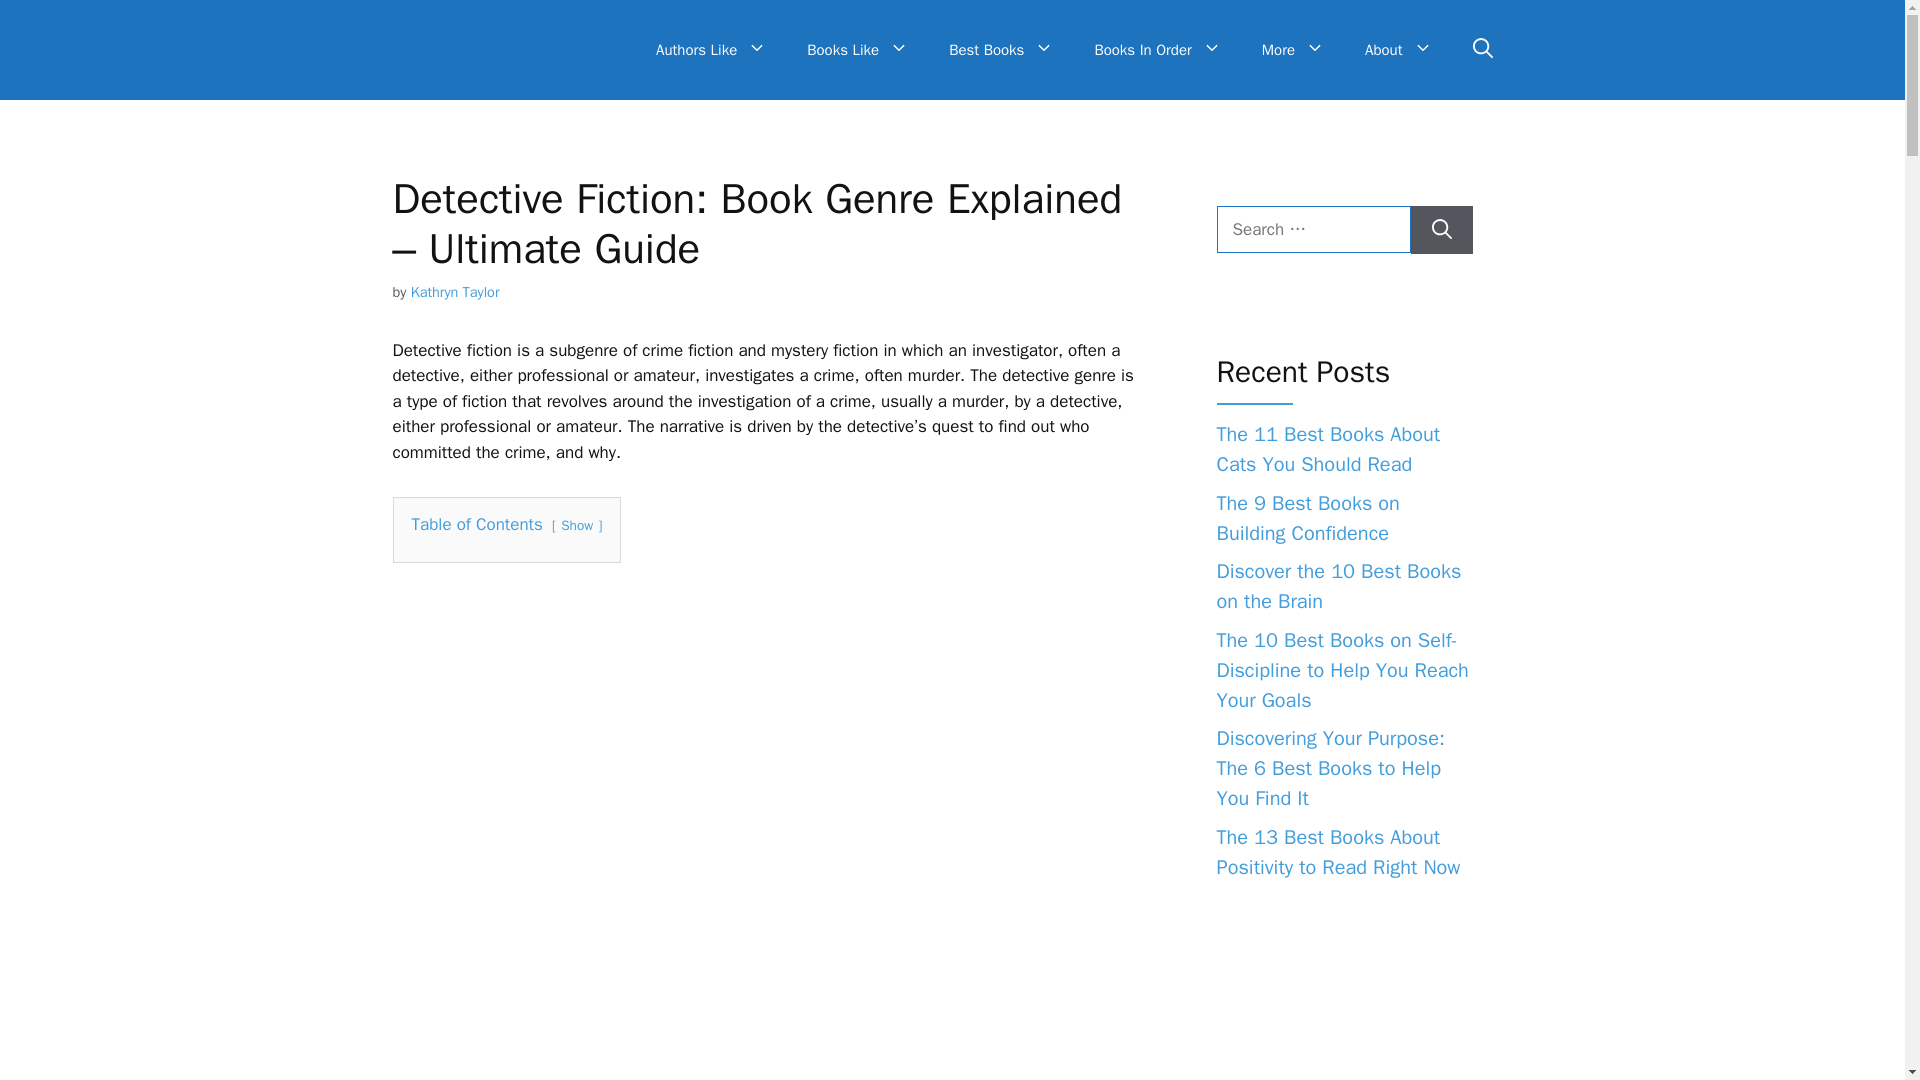  I want to click on Books Like, so click(858, 50).